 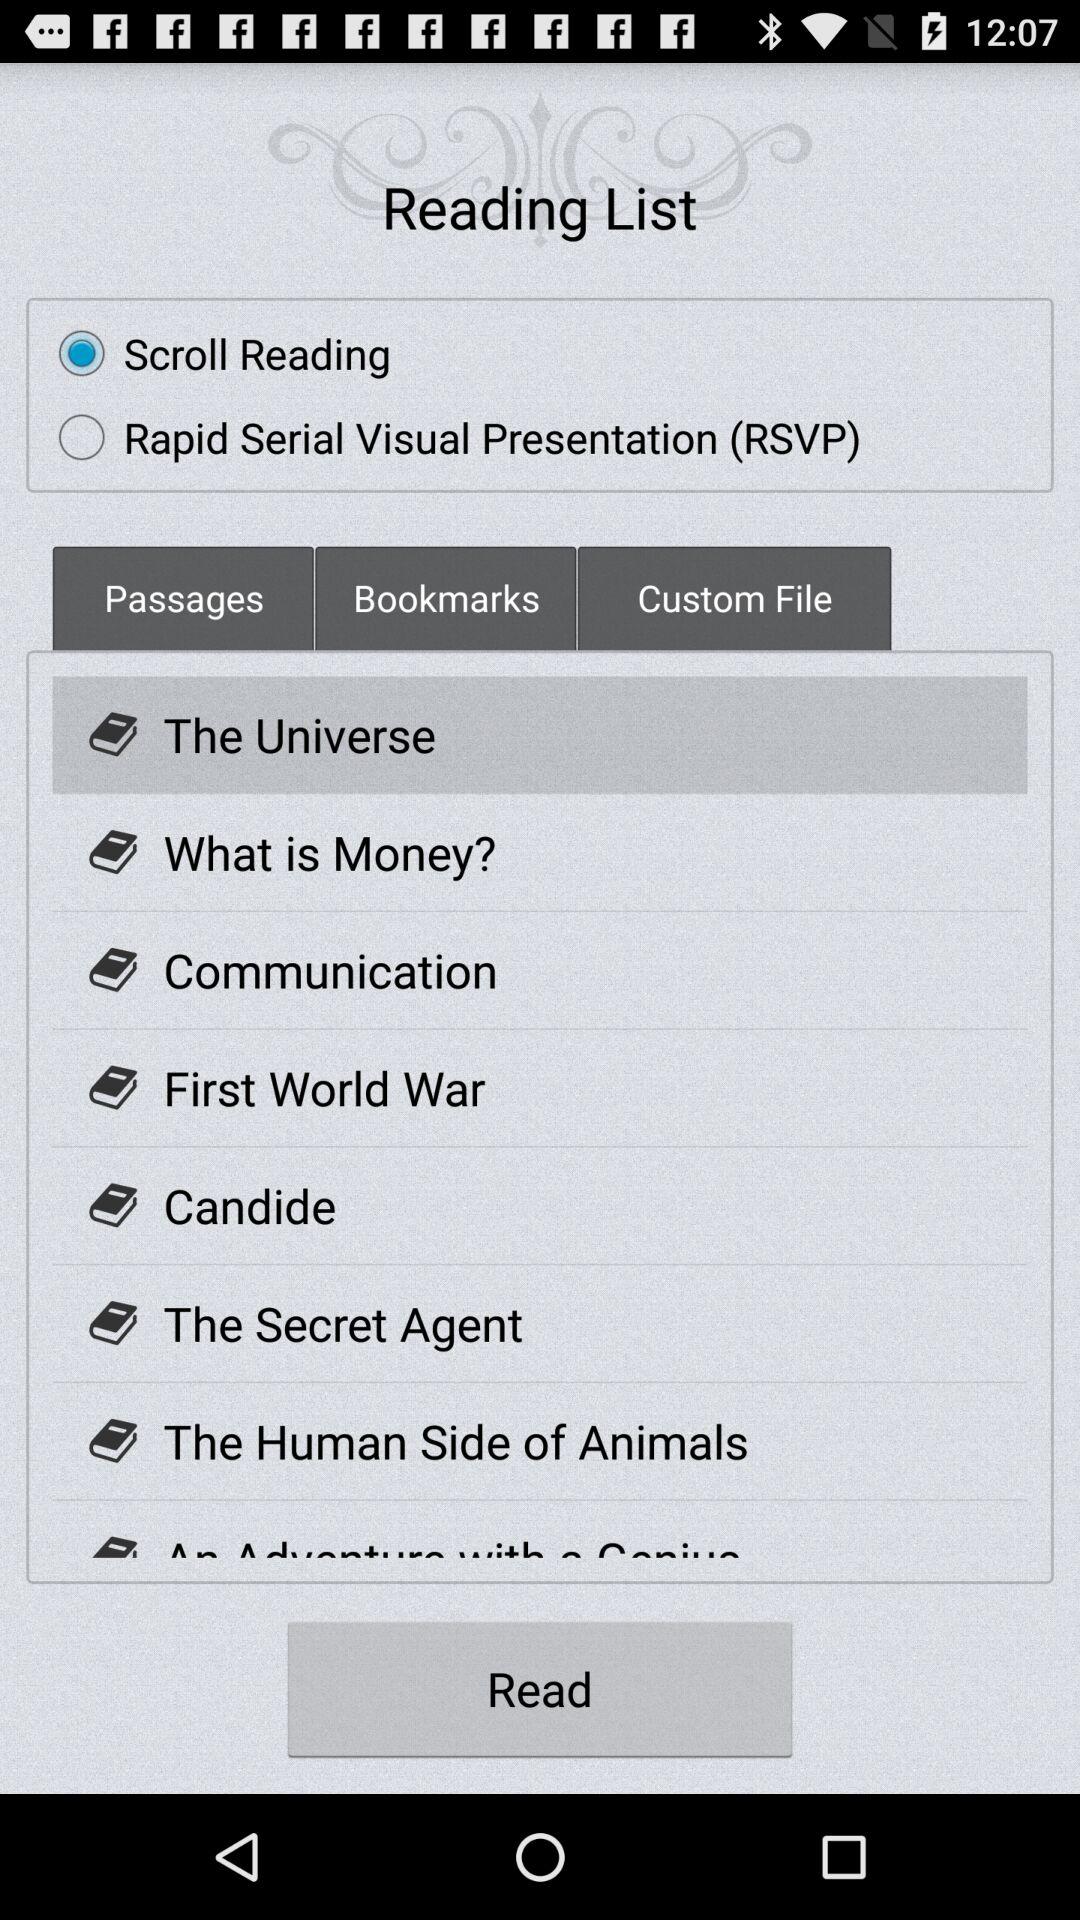 I want to click on turn off item next to custom file item, so click(x=446, y=598).